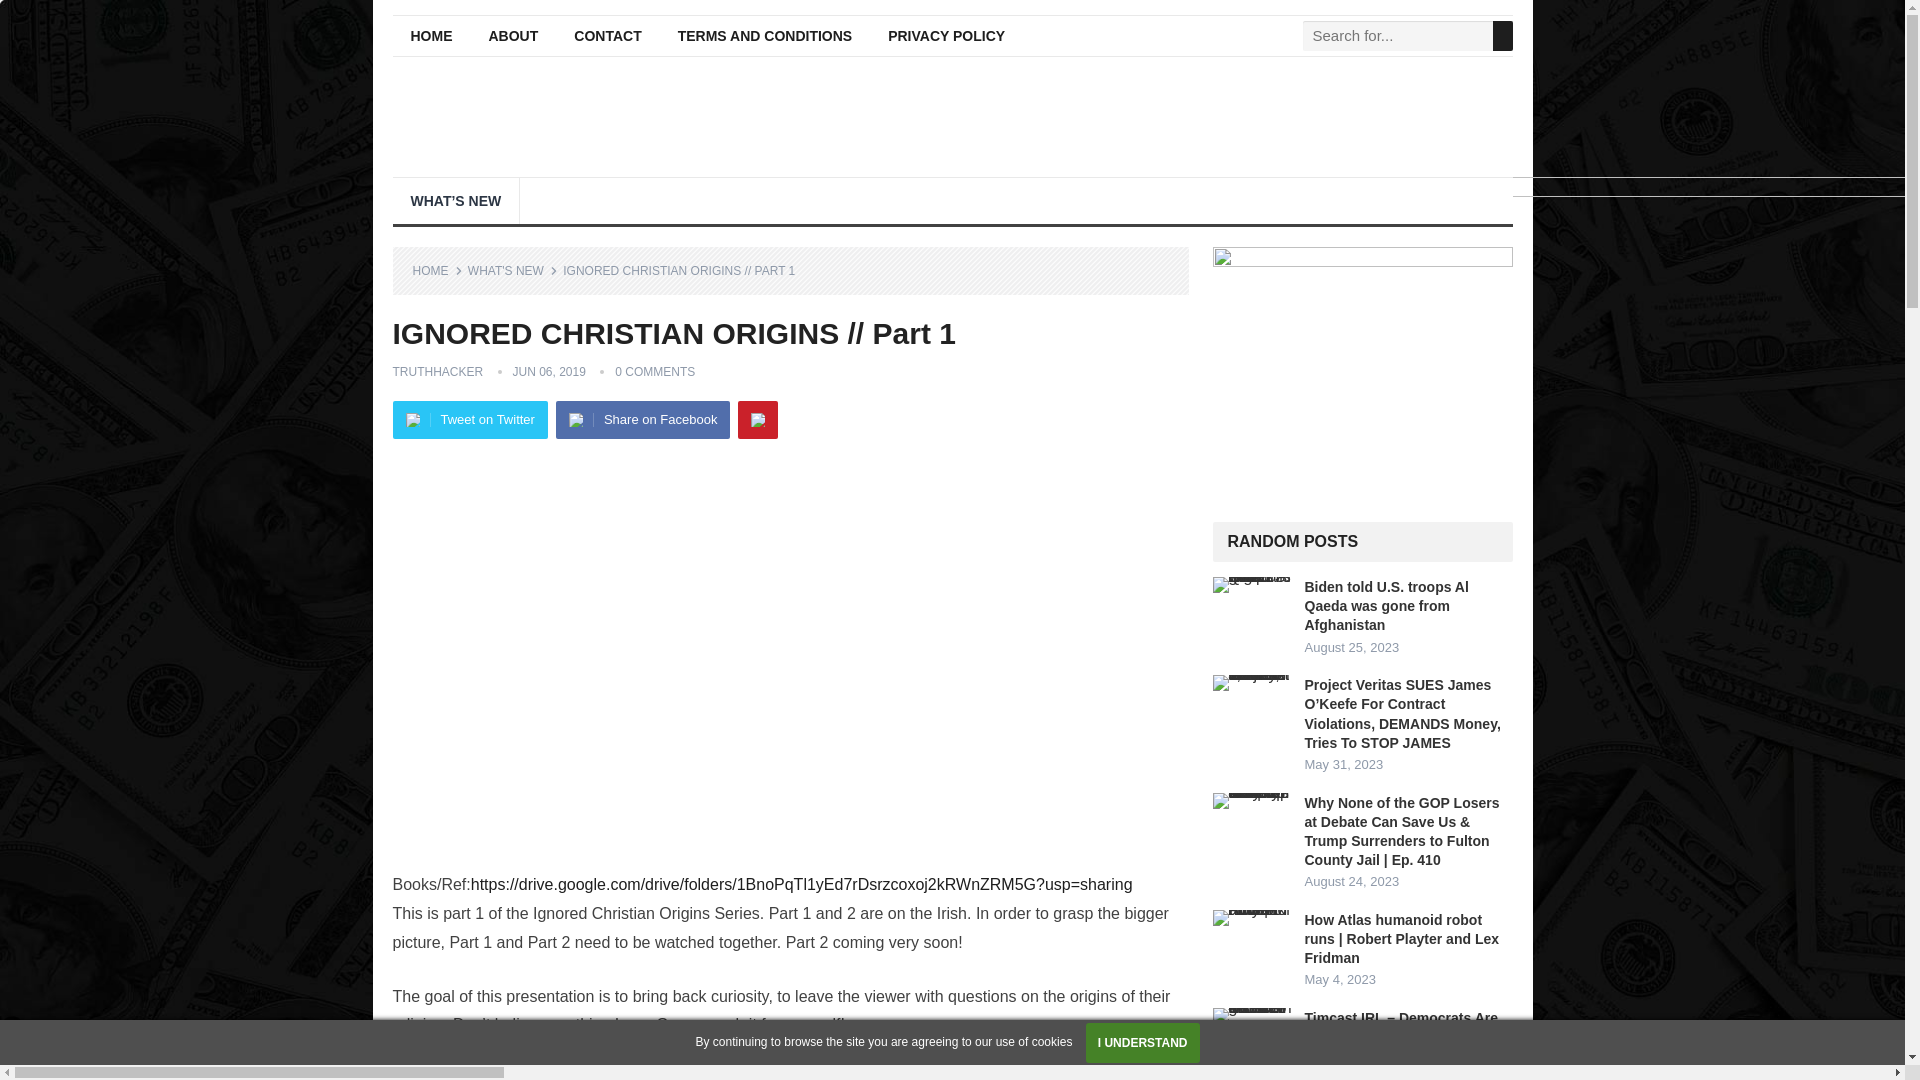  What do you see at coordinates (430, 36) in the screenshot?
I see `HOME` at bounding box center [430, 36].